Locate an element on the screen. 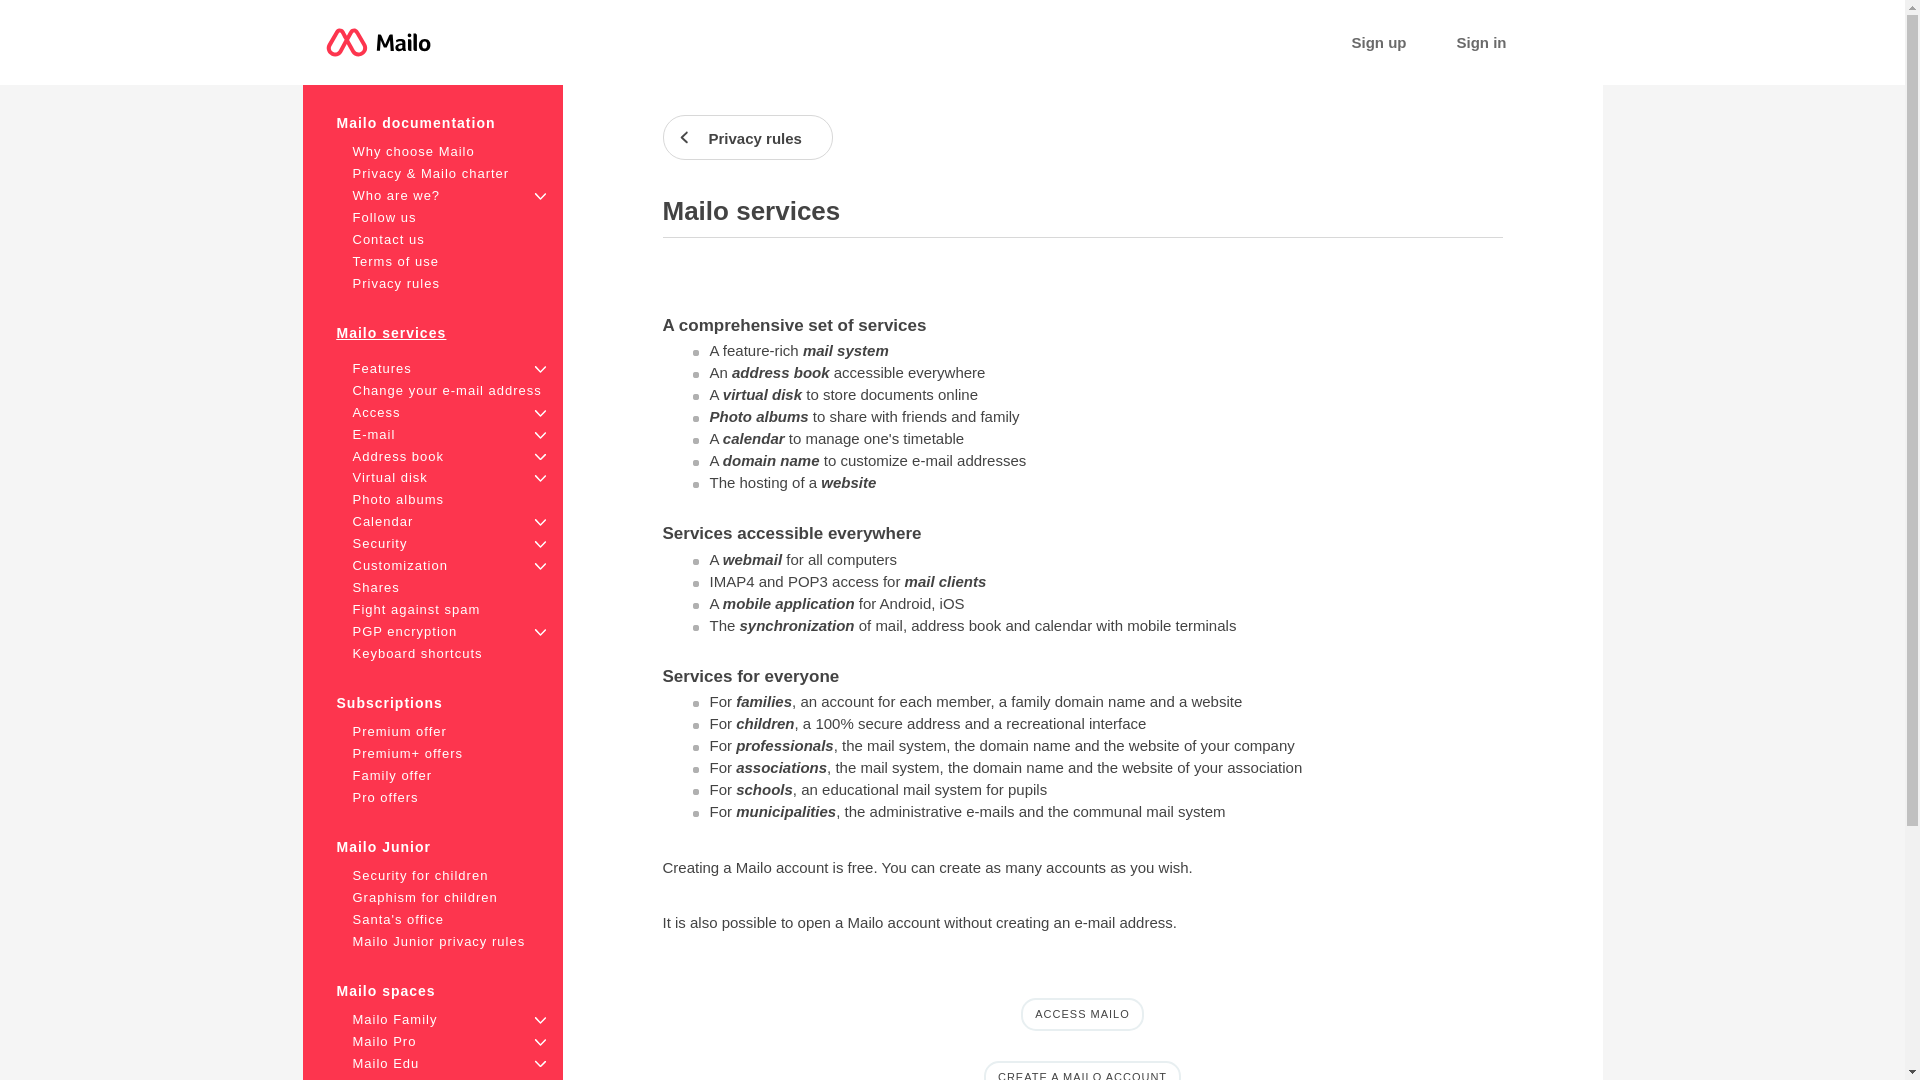 This screenshot has height=1080, width=1920. Change your e-mail address is located at coordinates (446, 390).